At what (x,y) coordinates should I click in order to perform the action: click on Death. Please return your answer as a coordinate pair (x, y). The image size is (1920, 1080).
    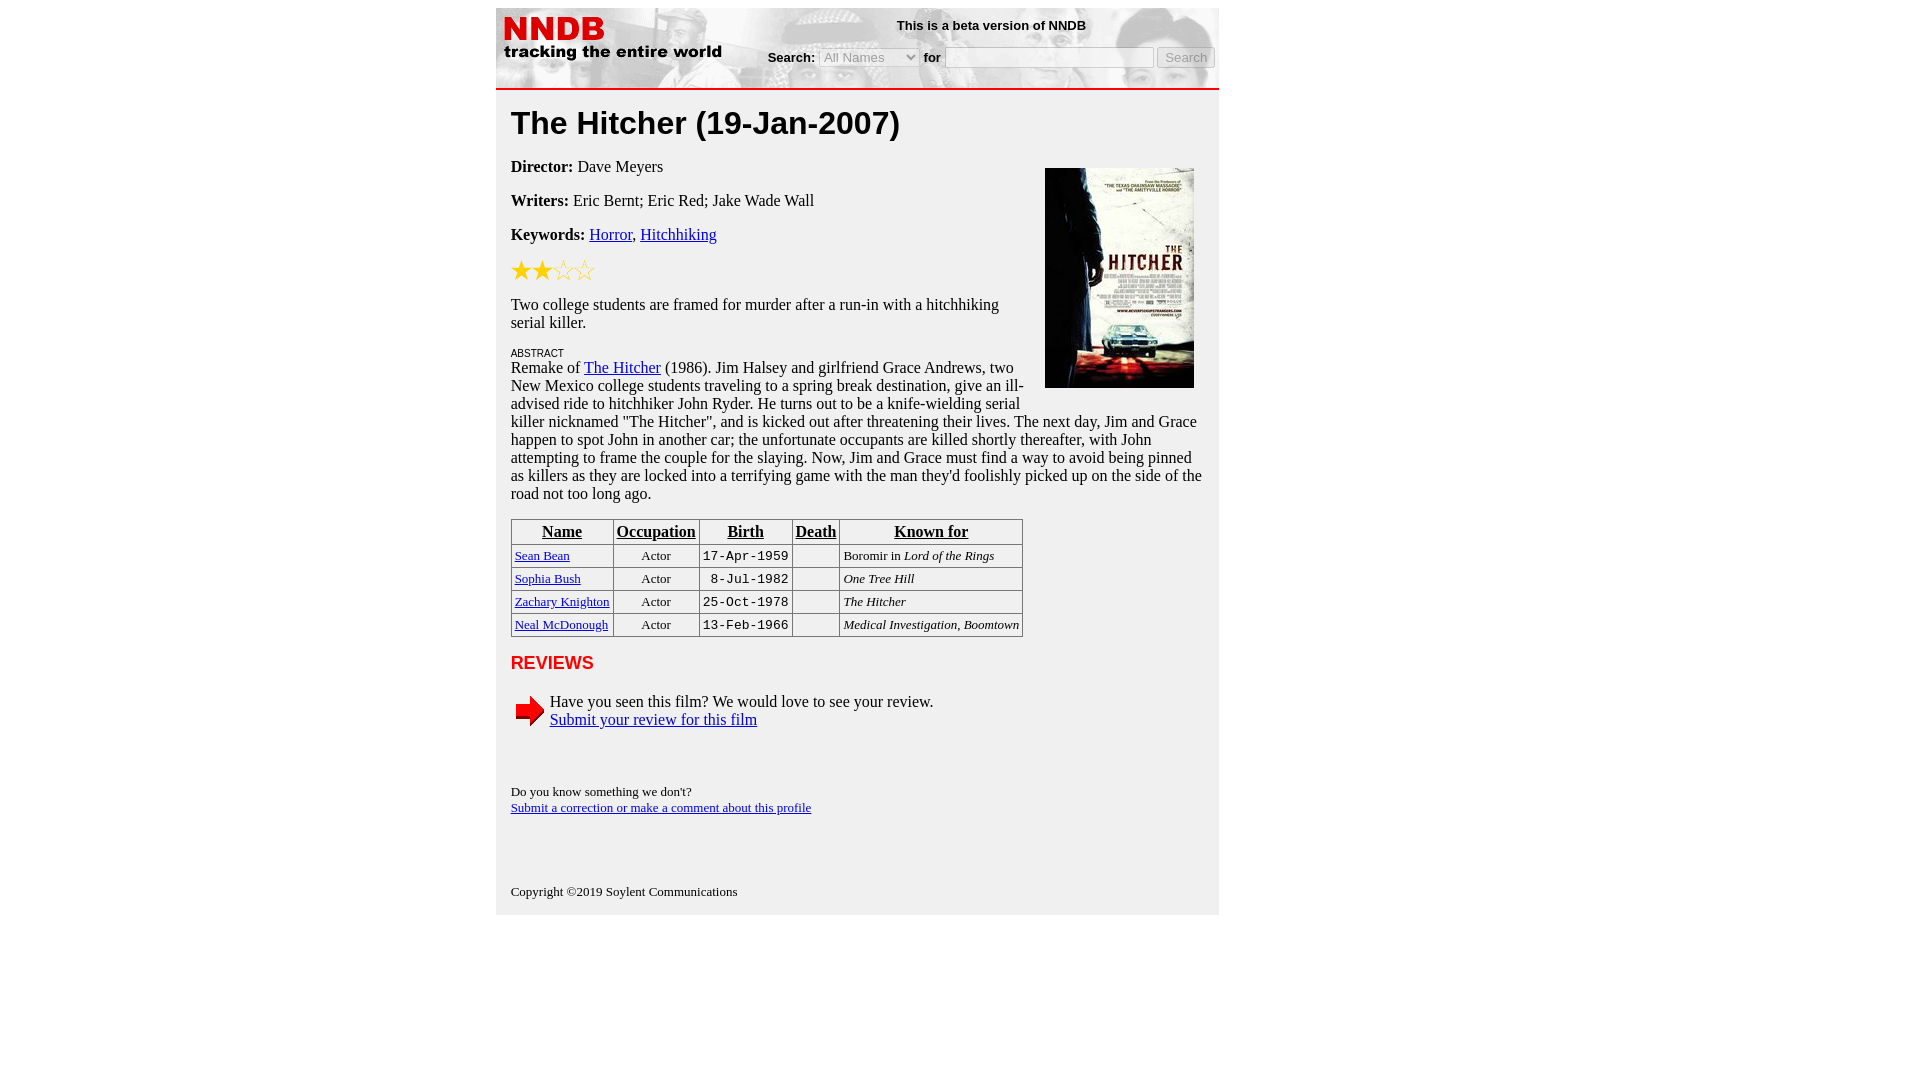
    Looking at the image, I should click on (816, 532).